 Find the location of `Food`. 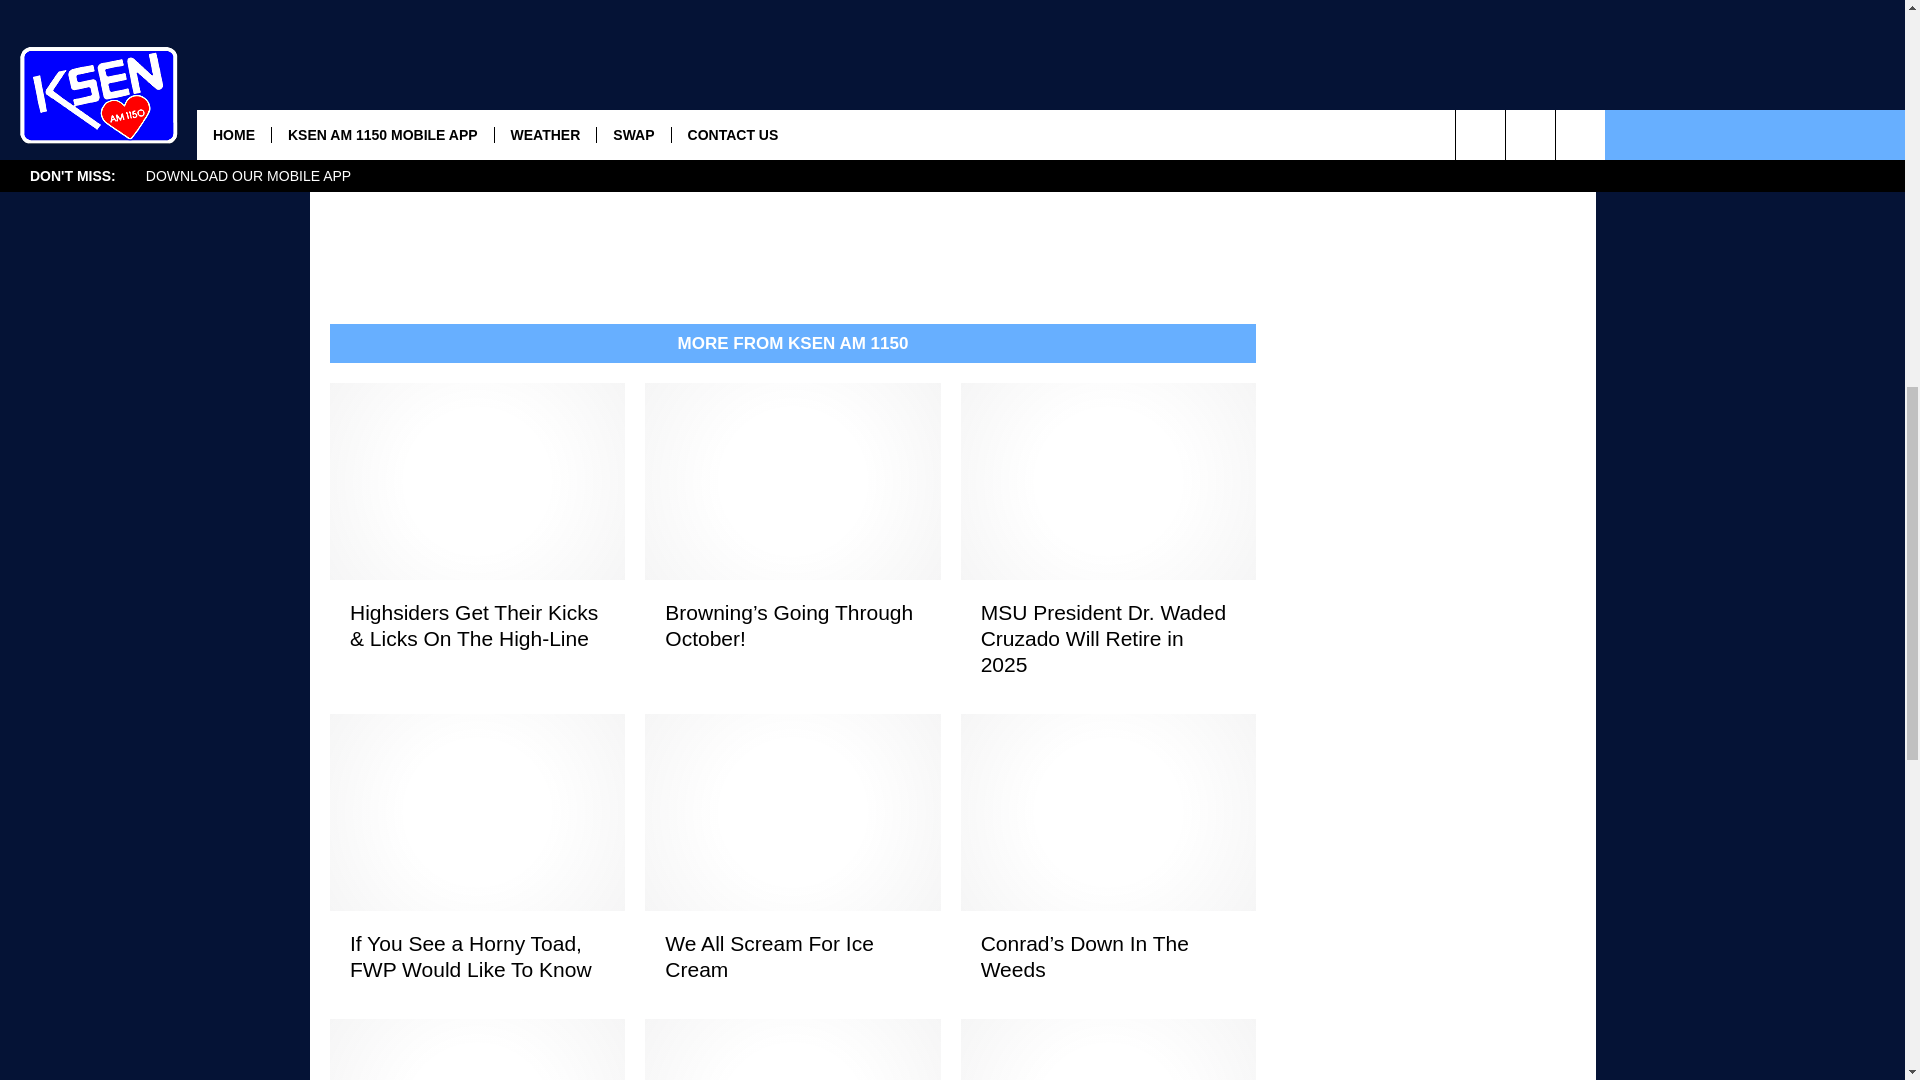

Food is located at coordinates (613, 69).